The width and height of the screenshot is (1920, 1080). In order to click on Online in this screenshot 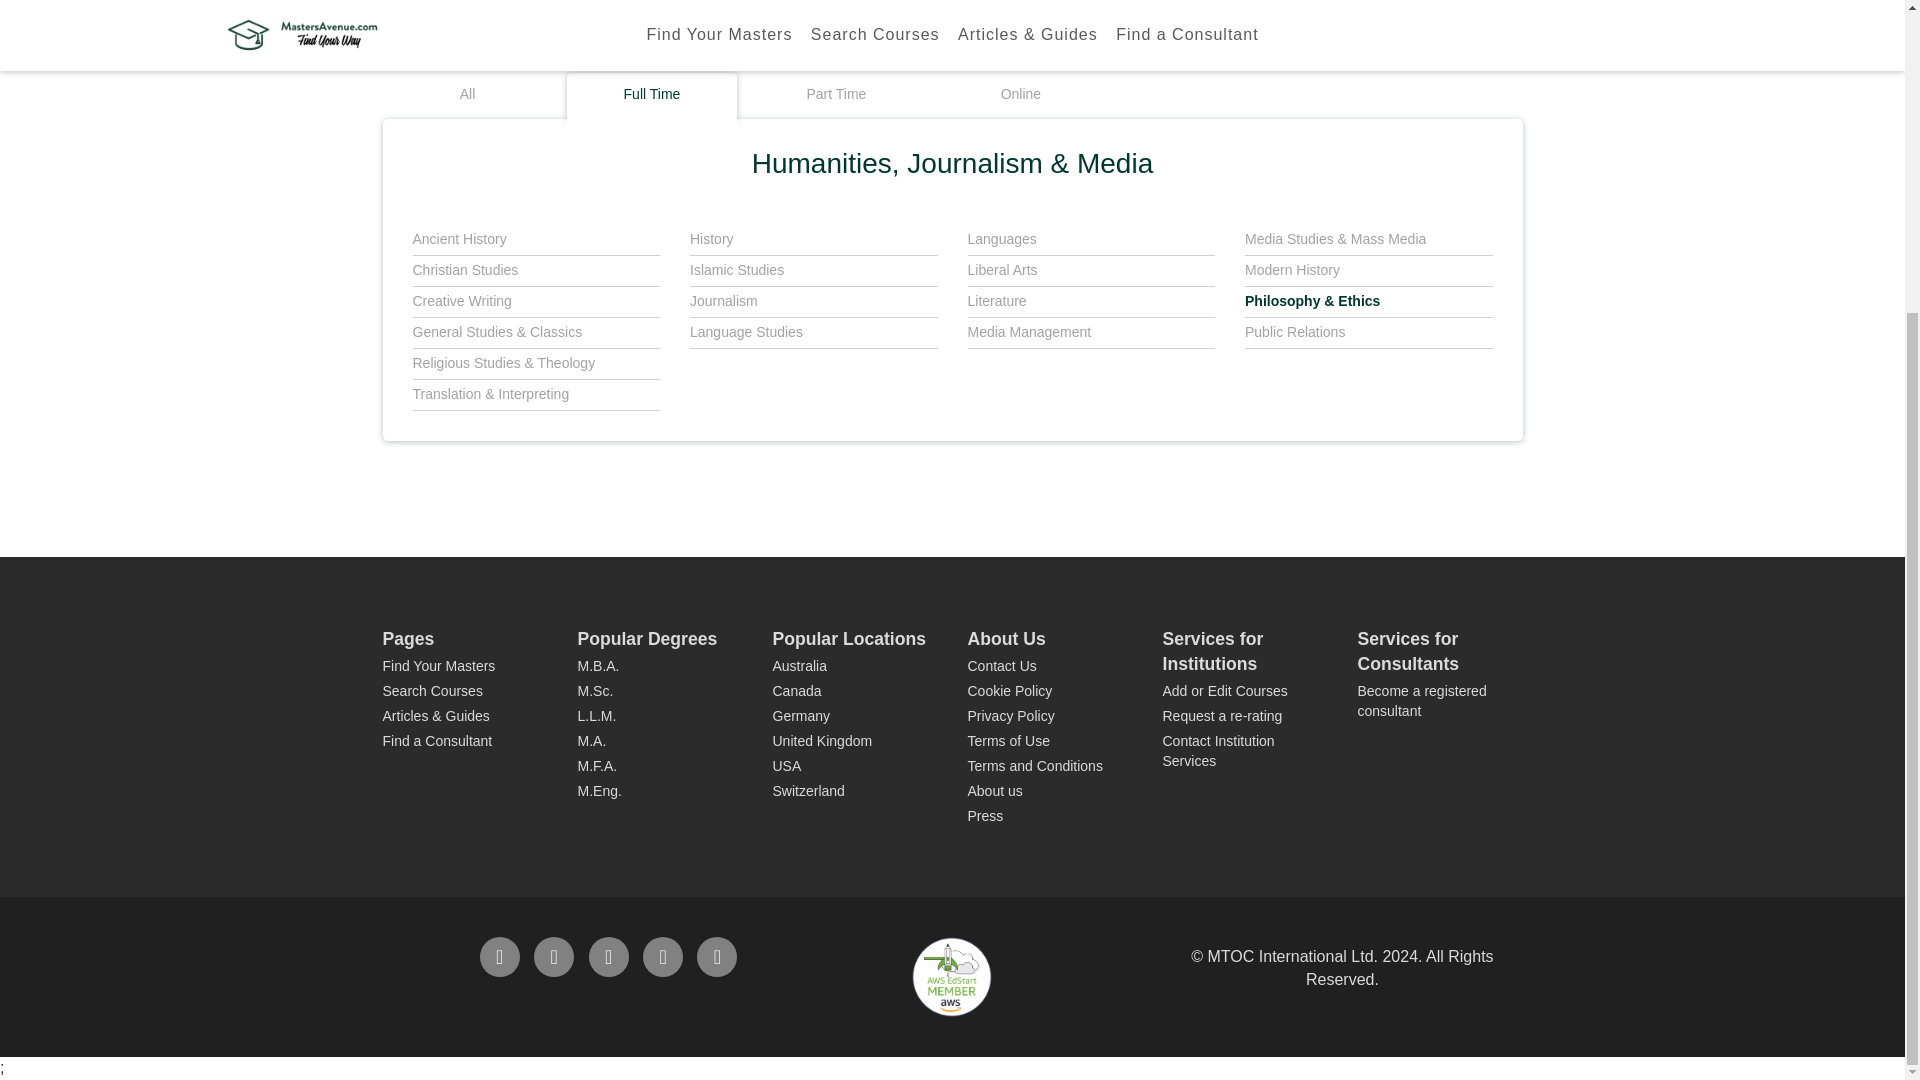, I will do `click(1020, 96)`.